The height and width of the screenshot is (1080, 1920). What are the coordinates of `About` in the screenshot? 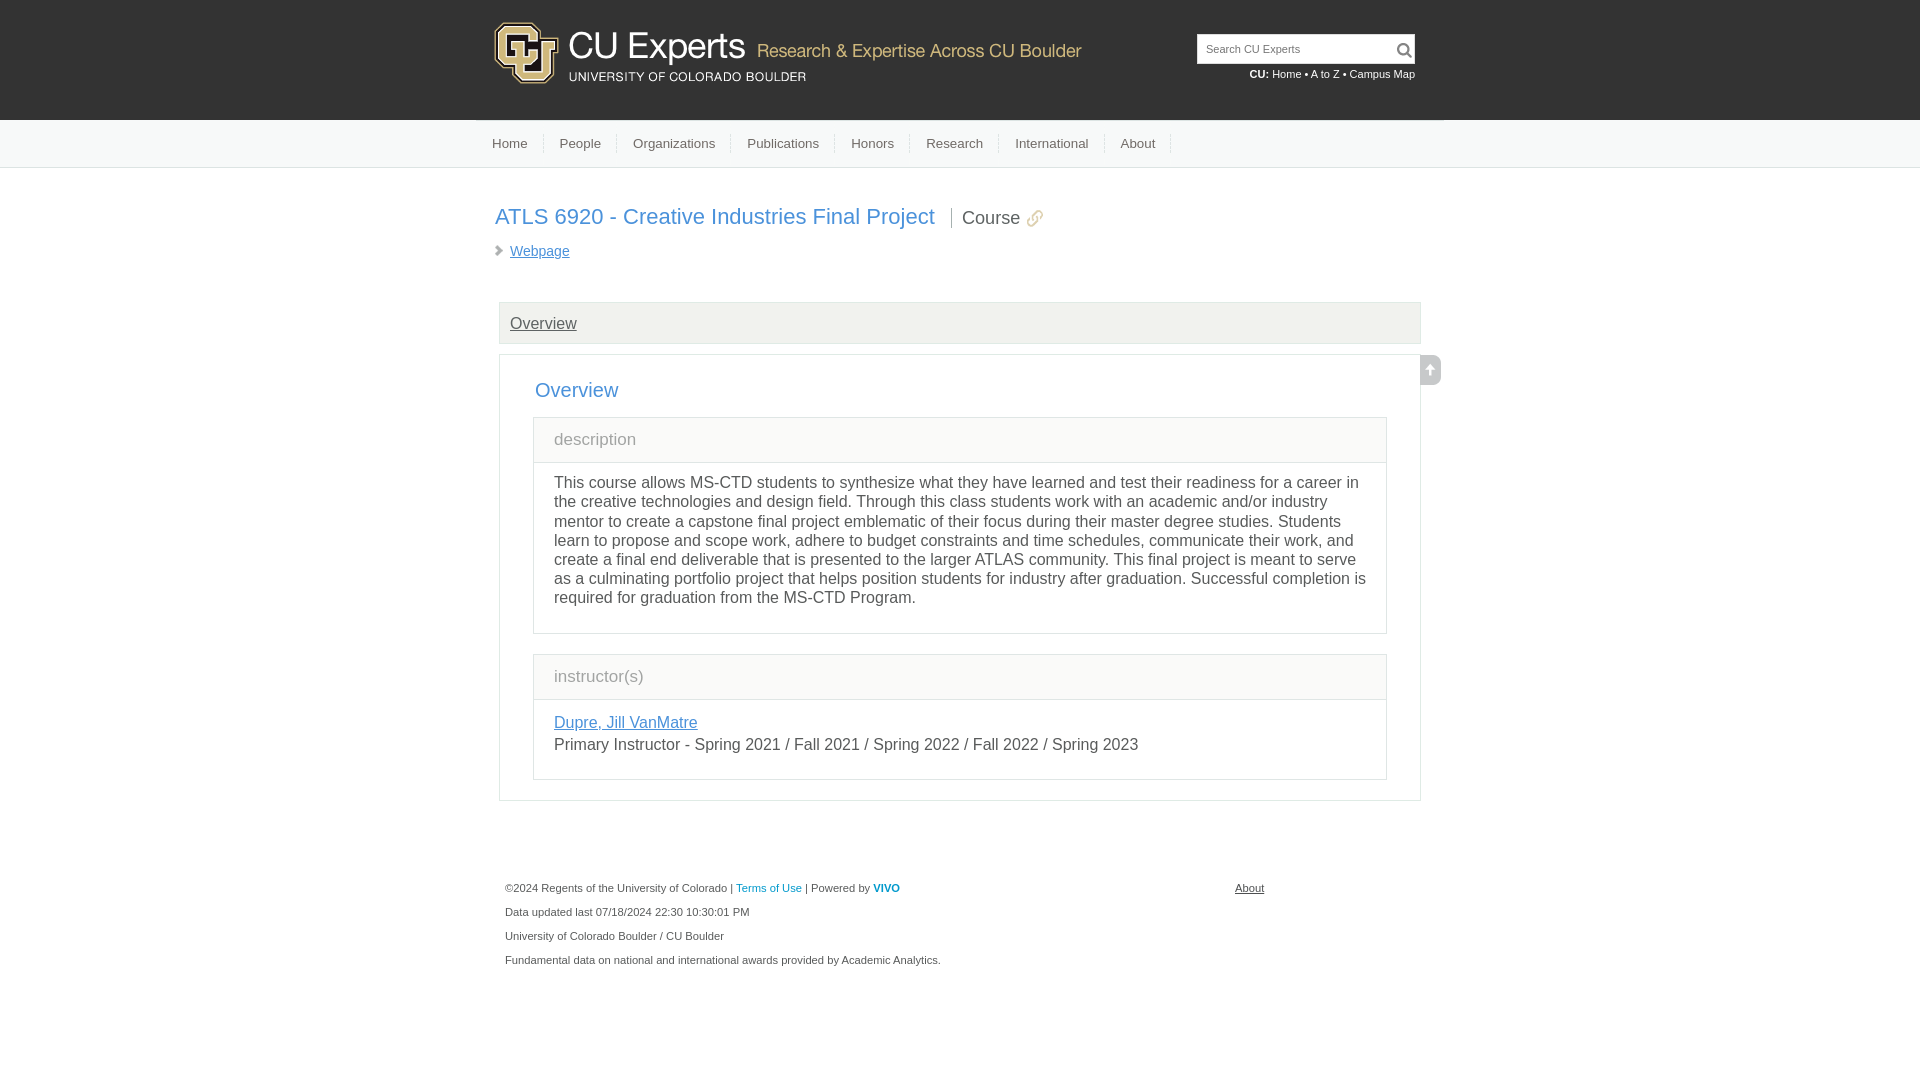 It's located at (1248, 888).